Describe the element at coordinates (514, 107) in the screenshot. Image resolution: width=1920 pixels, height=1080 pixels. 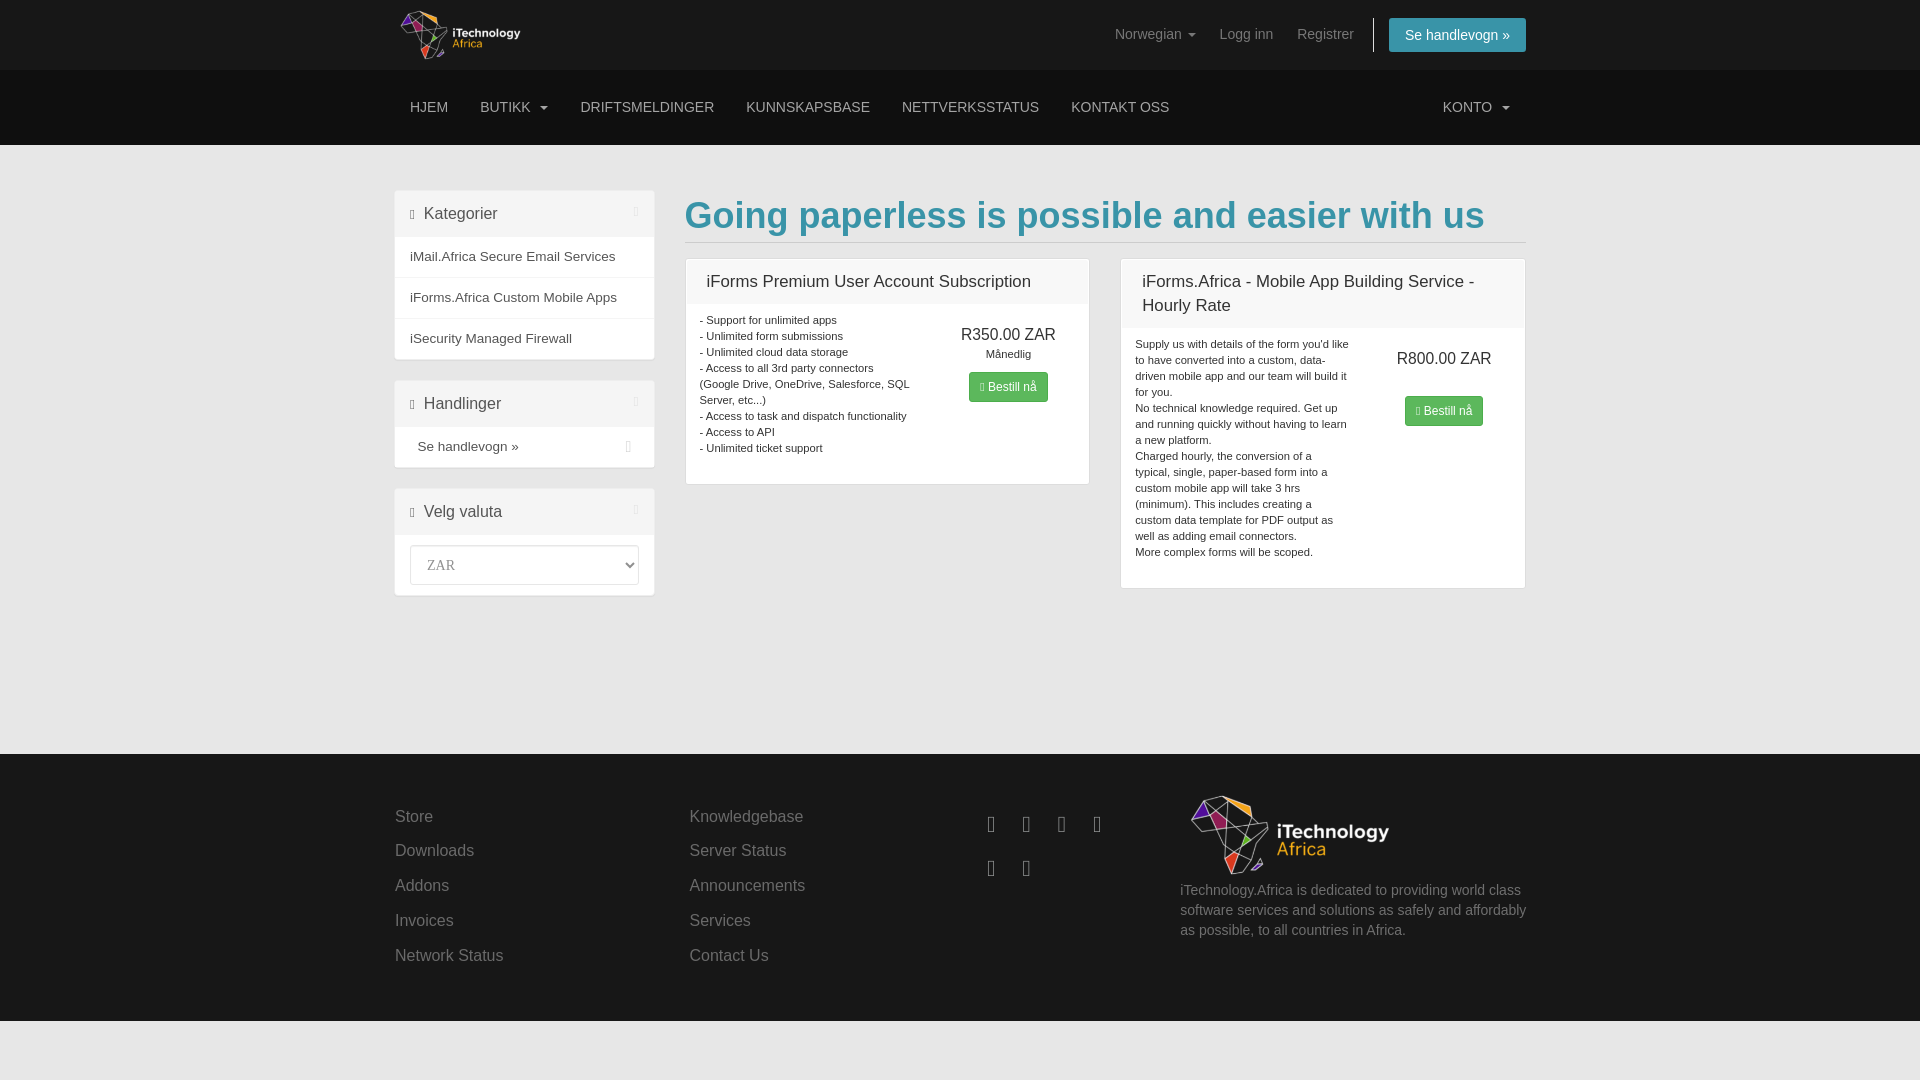
I see `BUTIKK  ` at that location.